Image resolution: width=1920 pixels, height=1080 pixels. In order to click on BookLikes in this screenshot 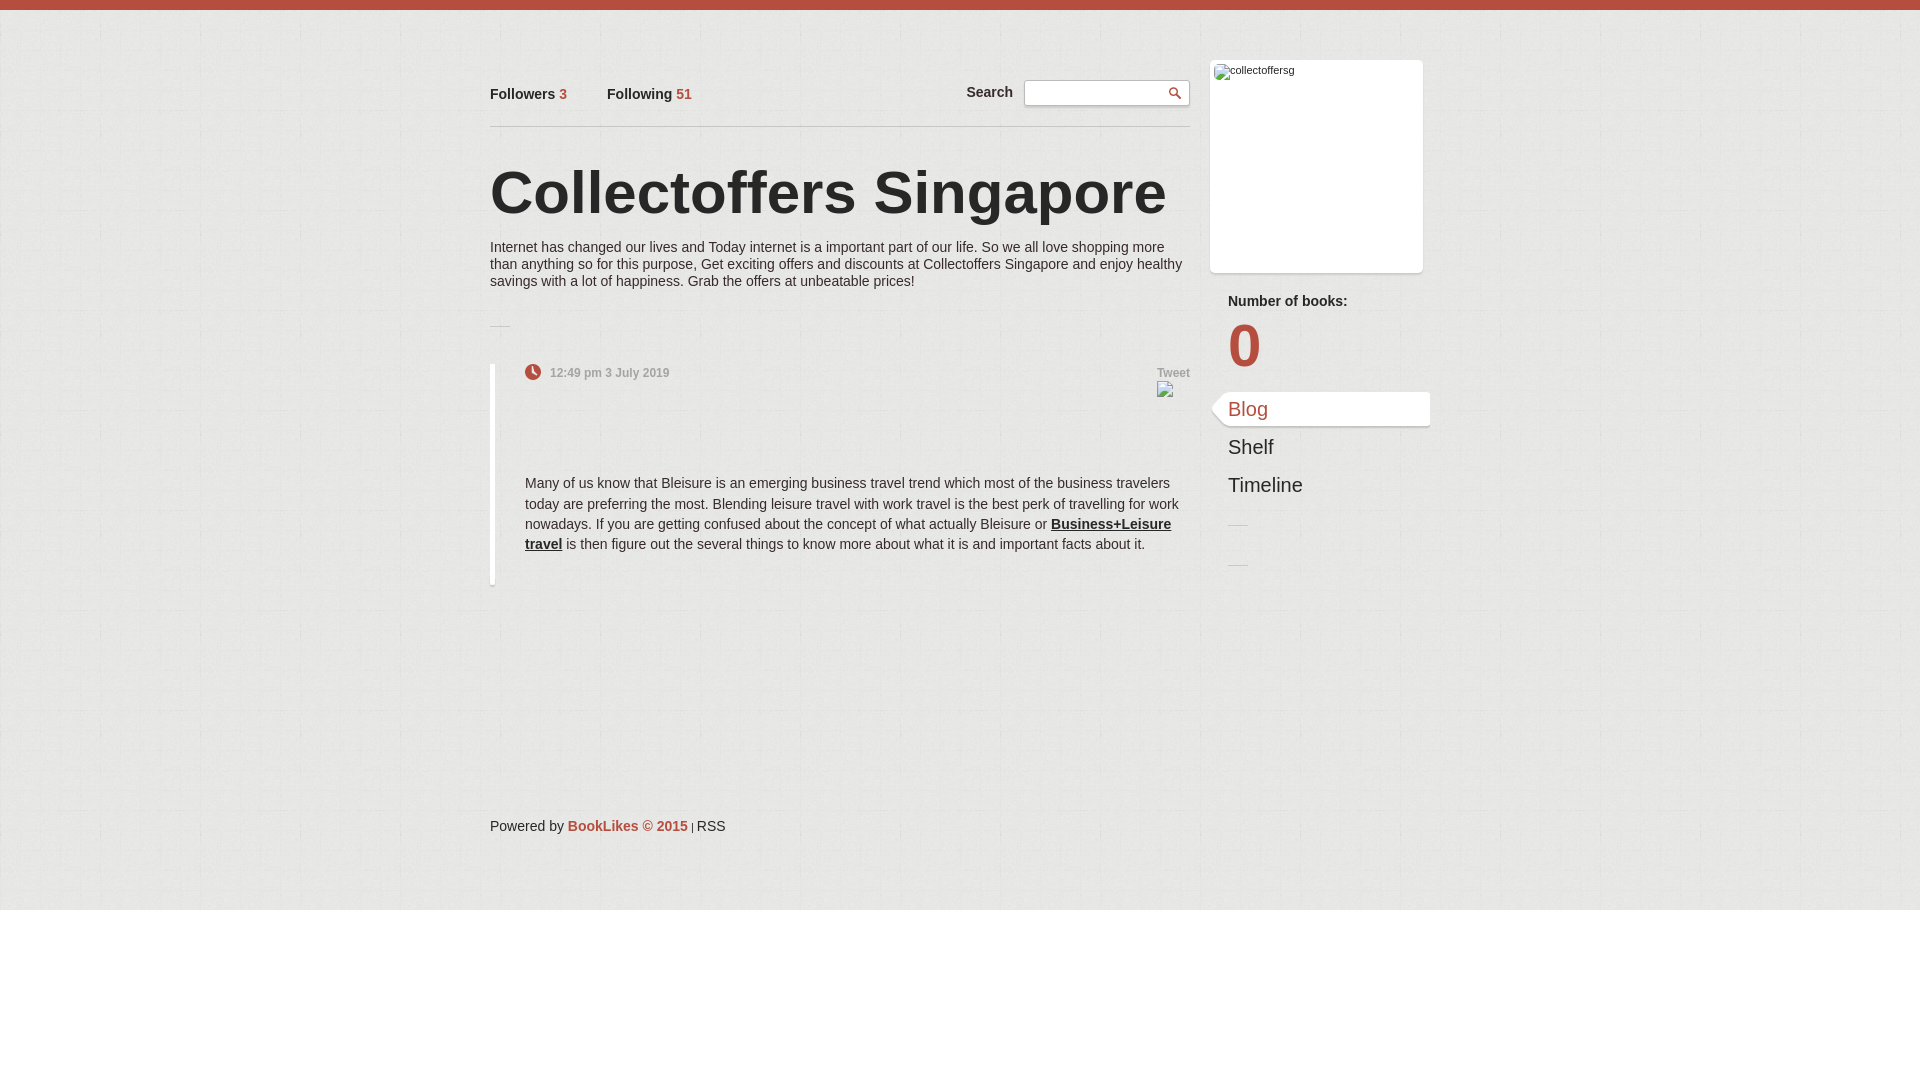, I will do `click(588, 825)`.